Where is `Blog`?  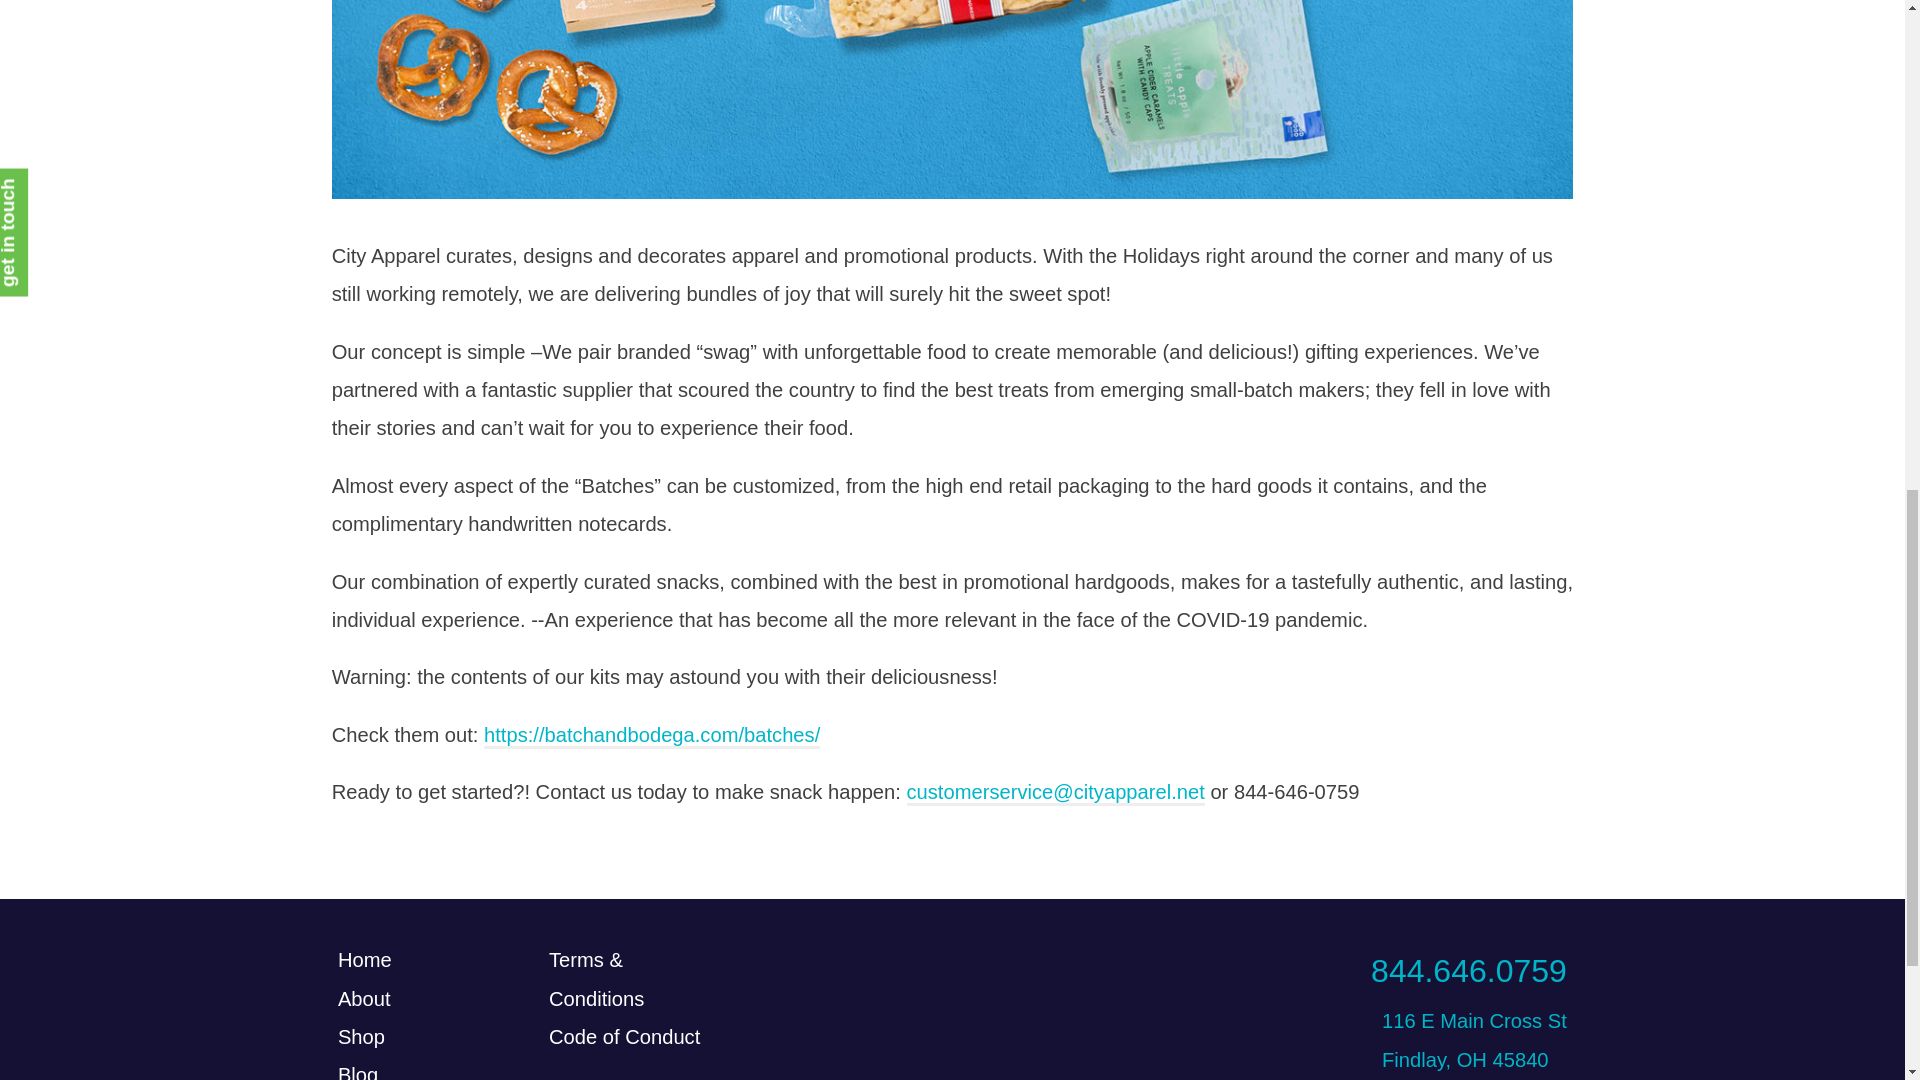
Blog is located at coordinates (358, 1072).